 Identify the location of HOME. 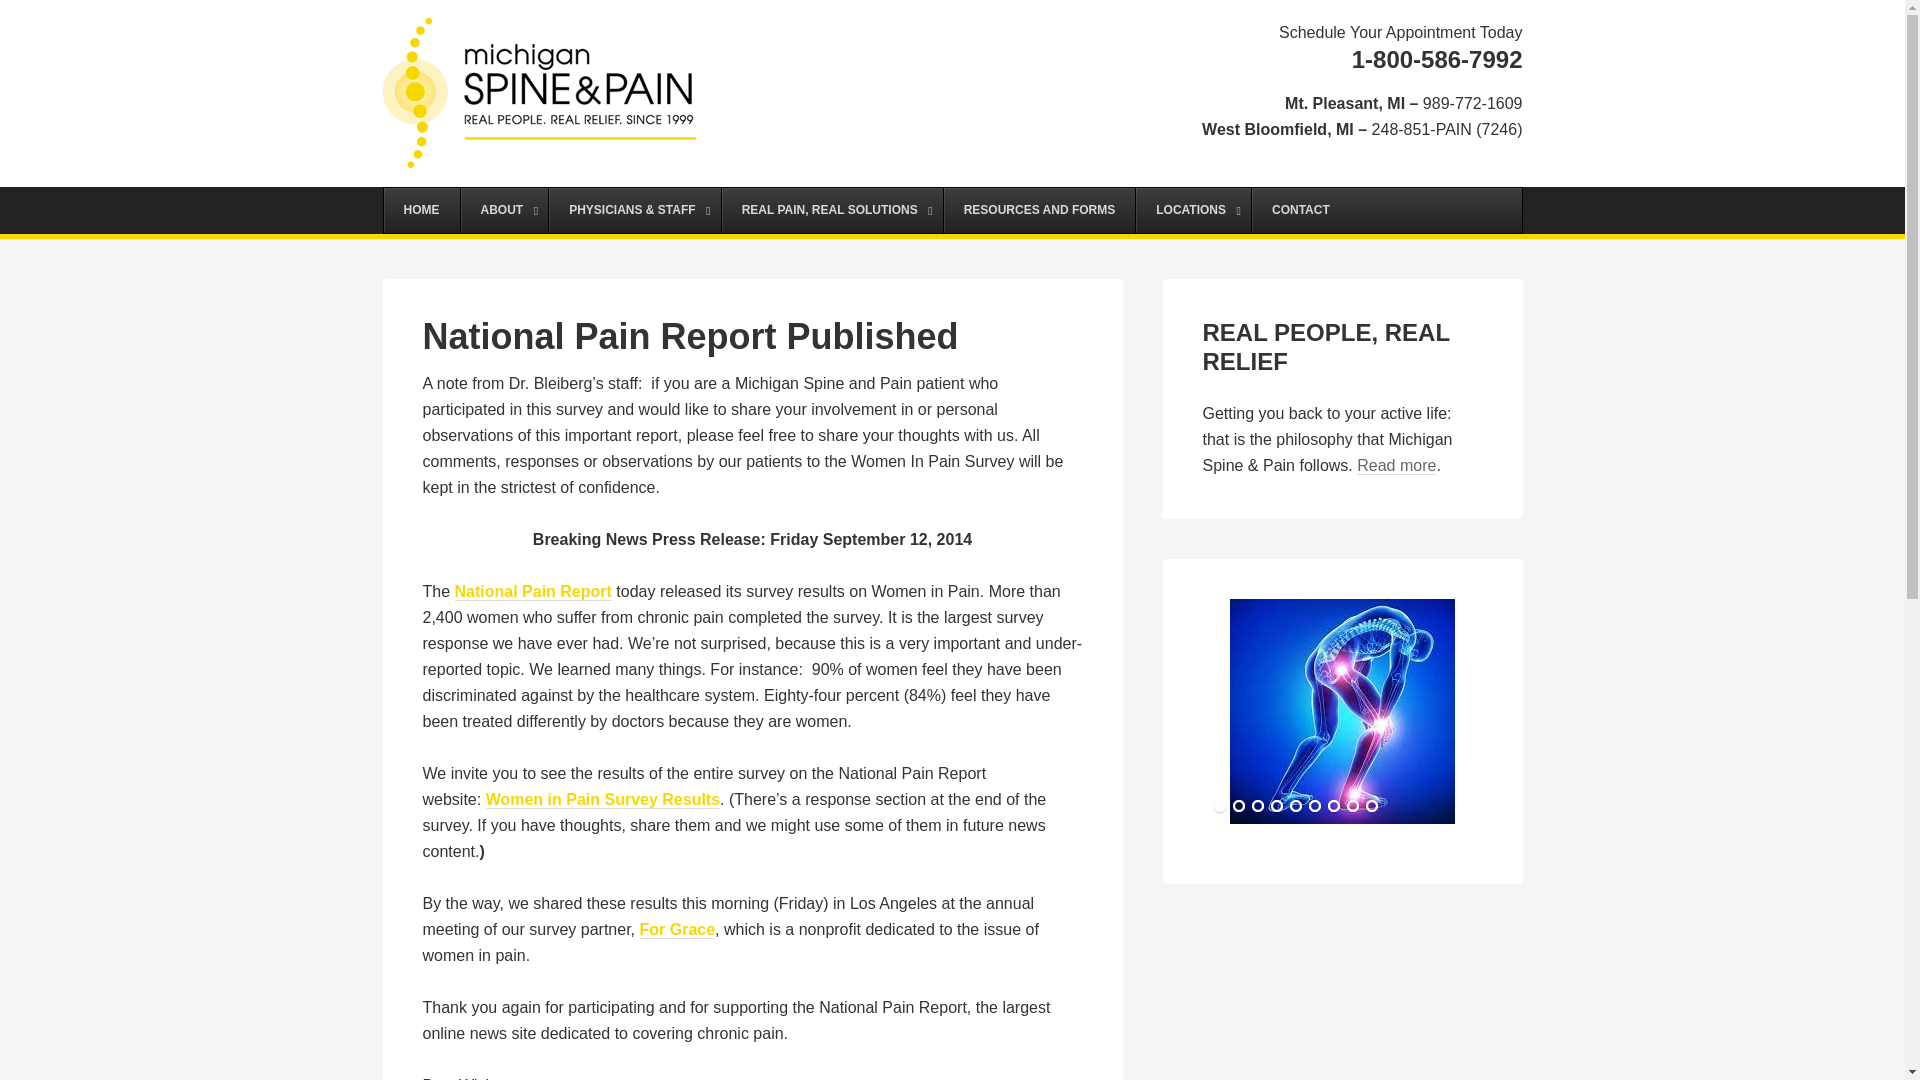
(422, 210).